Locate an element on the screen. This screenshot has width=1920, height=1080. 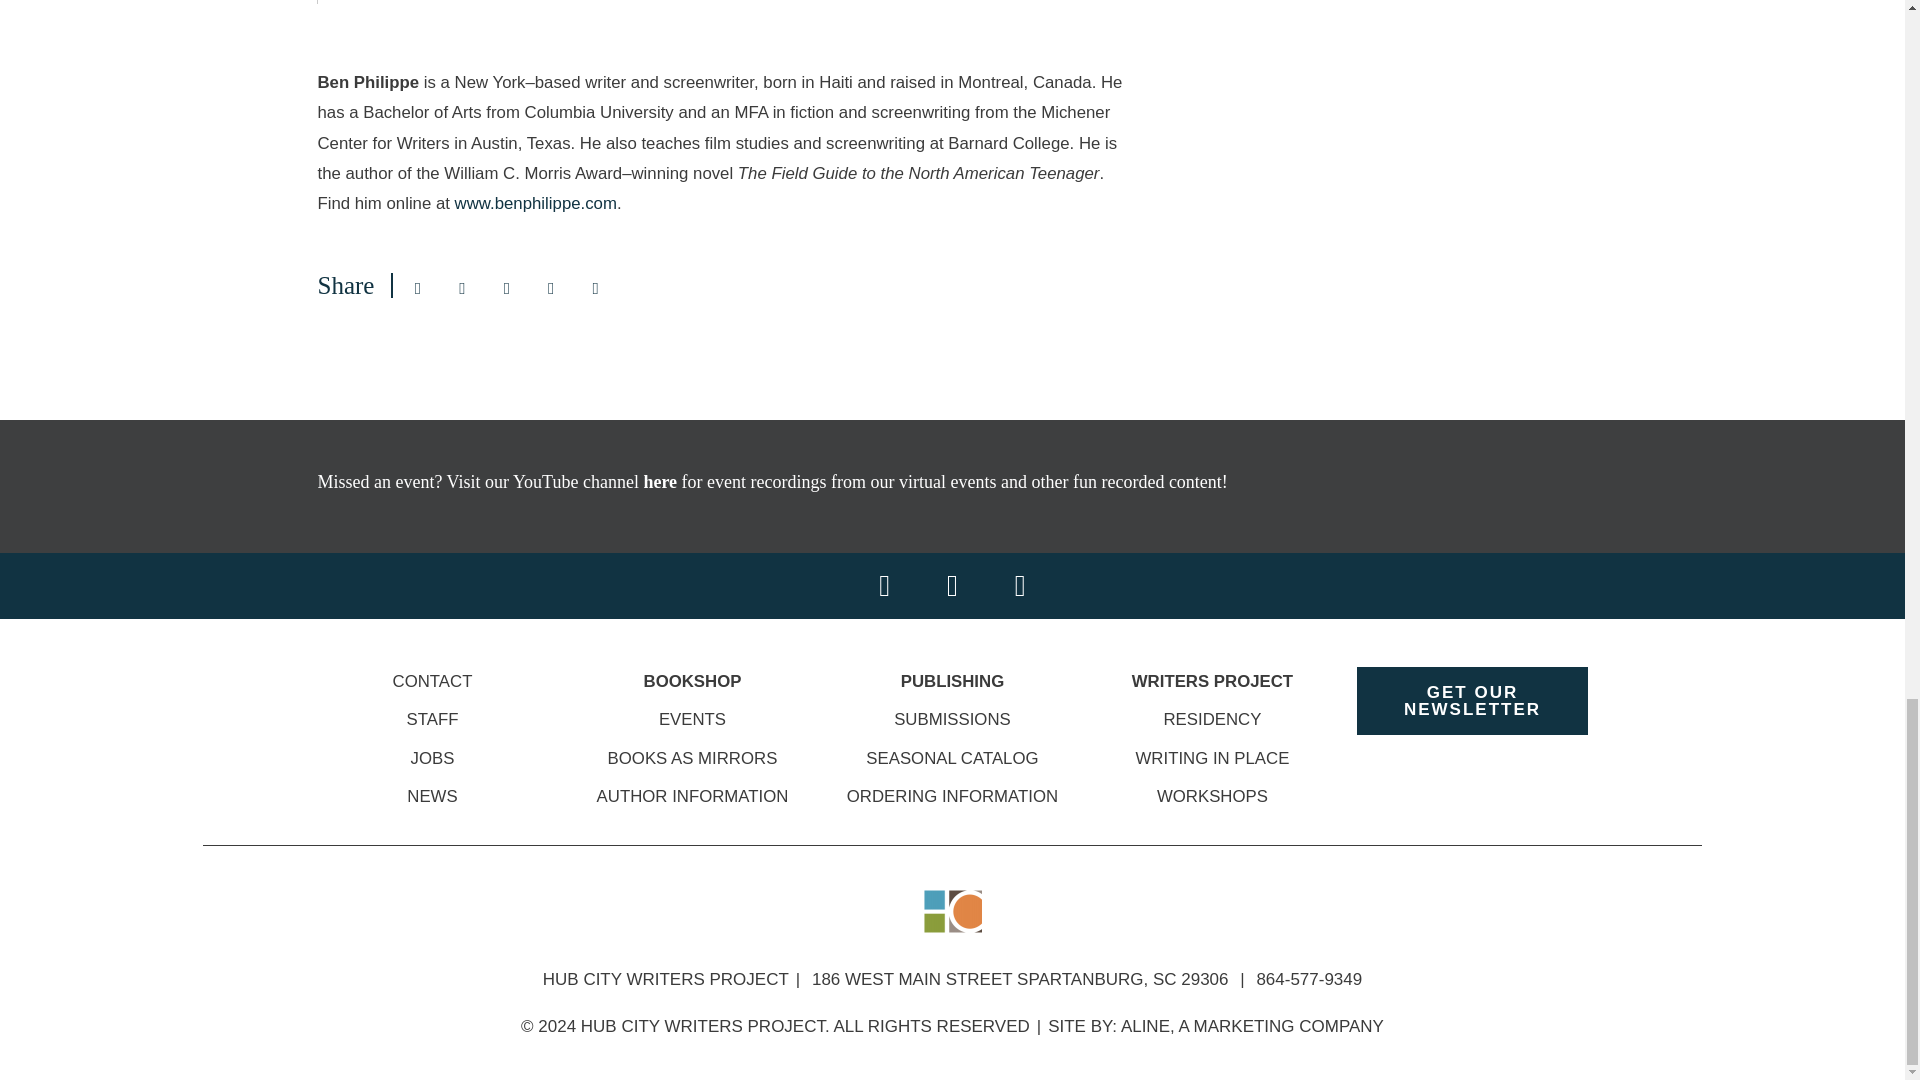
BOOKSHOP is located at coordinates (692, 681).